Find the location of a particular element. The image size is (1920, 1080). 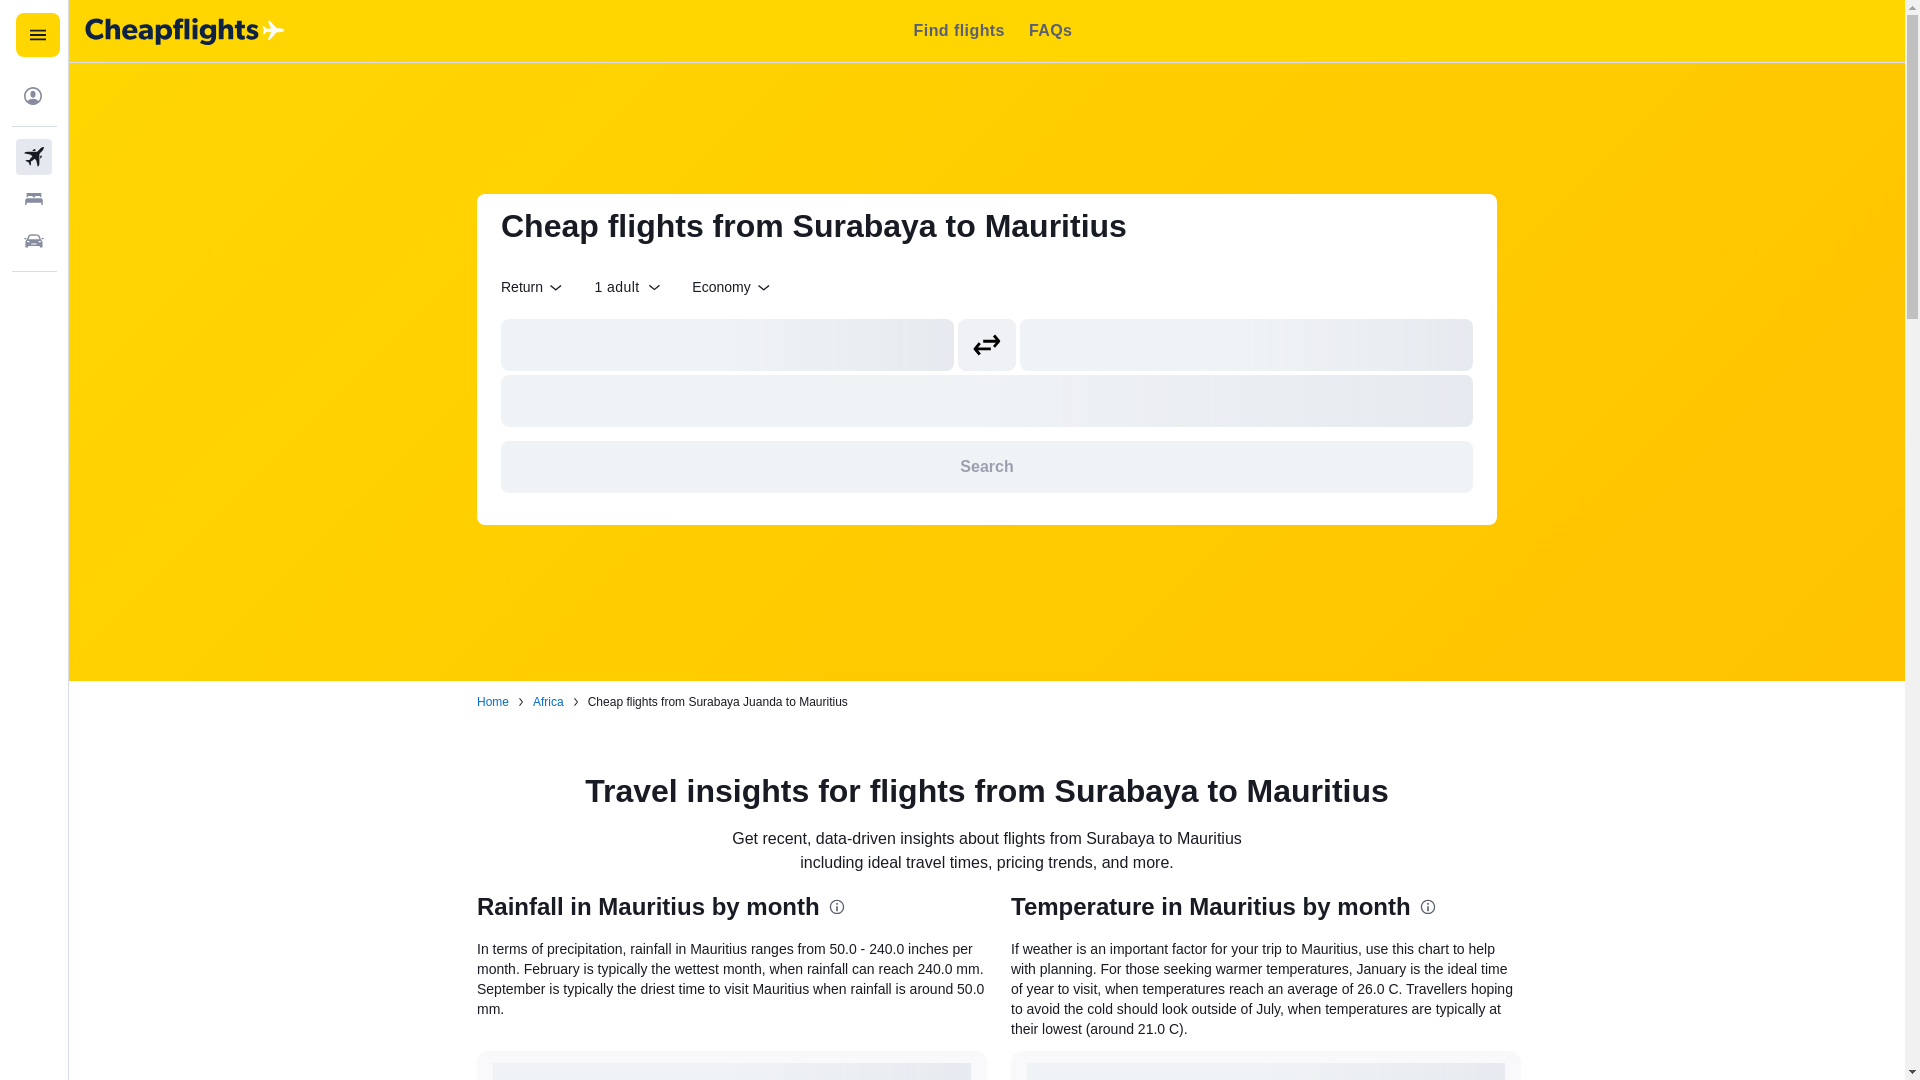

Search is located at coordinates (986, 466).